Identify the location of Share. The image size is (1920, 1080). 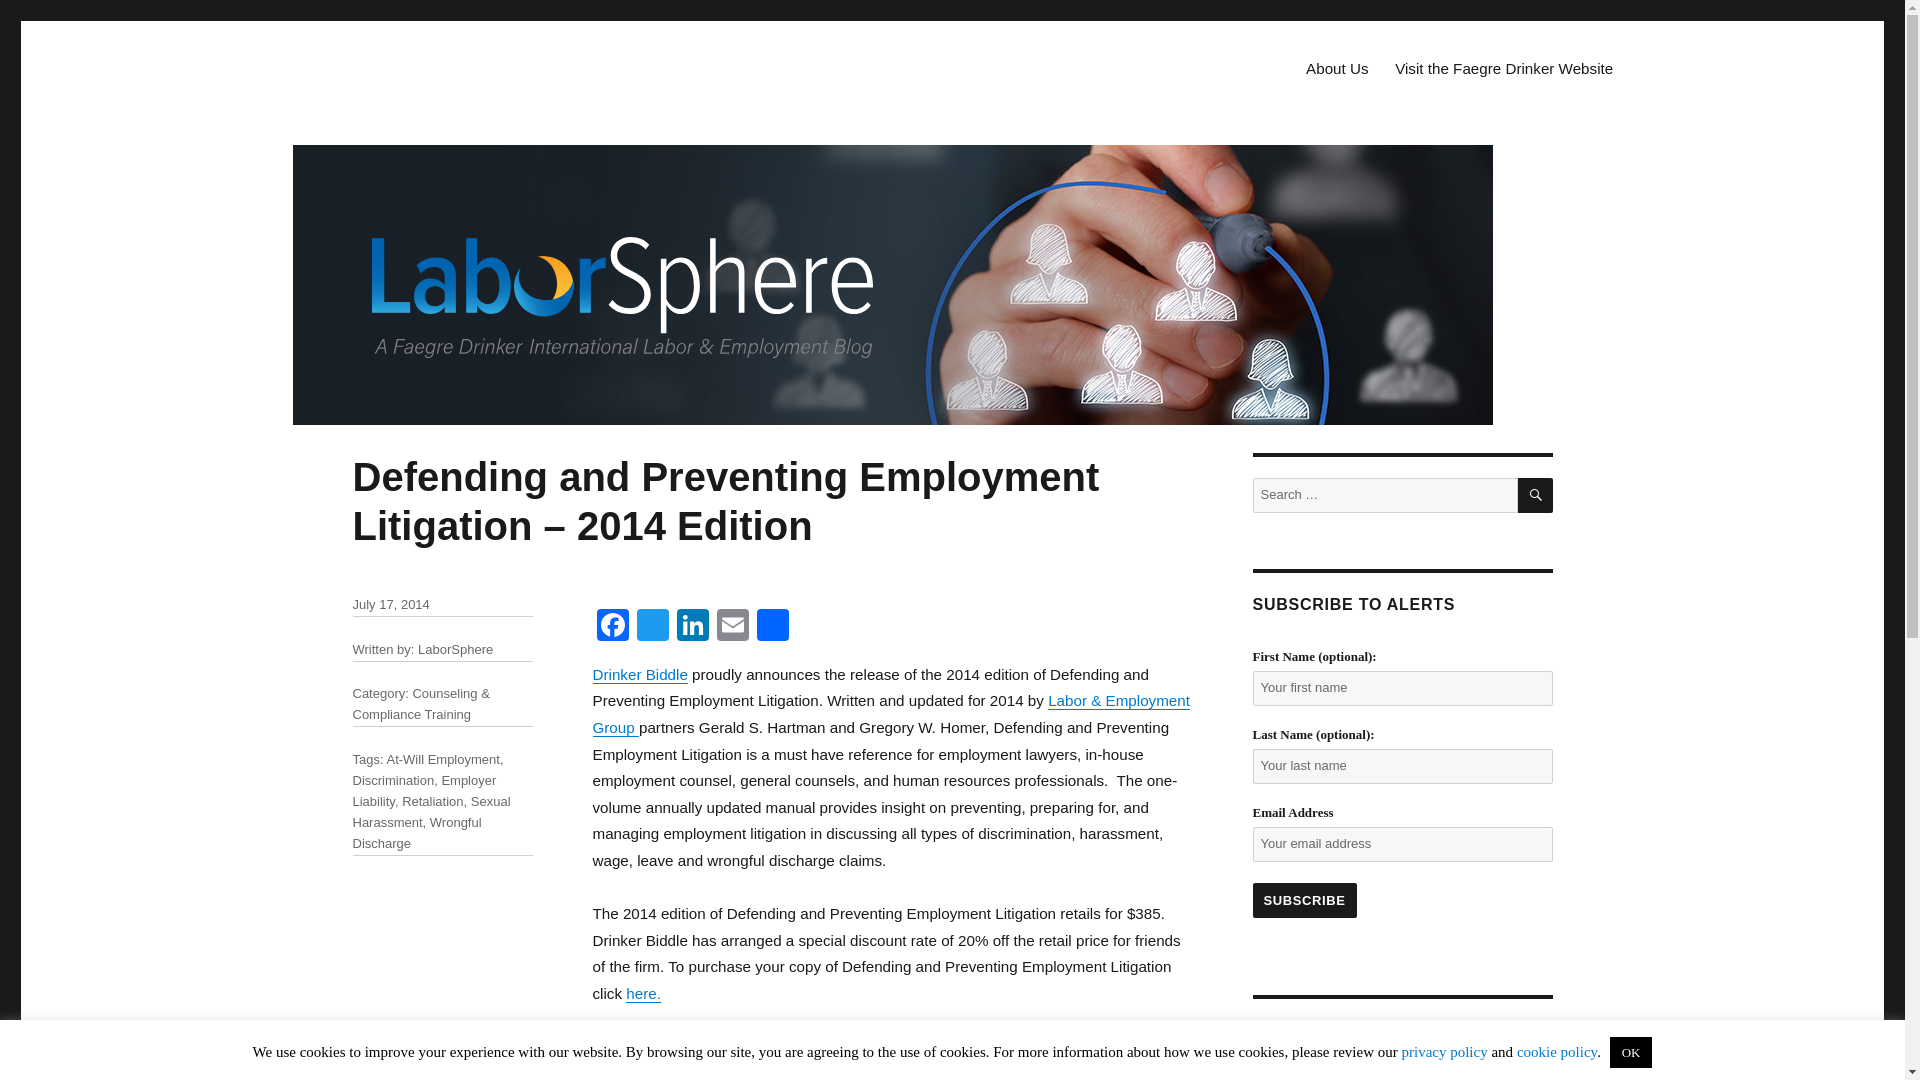
(772, 627).